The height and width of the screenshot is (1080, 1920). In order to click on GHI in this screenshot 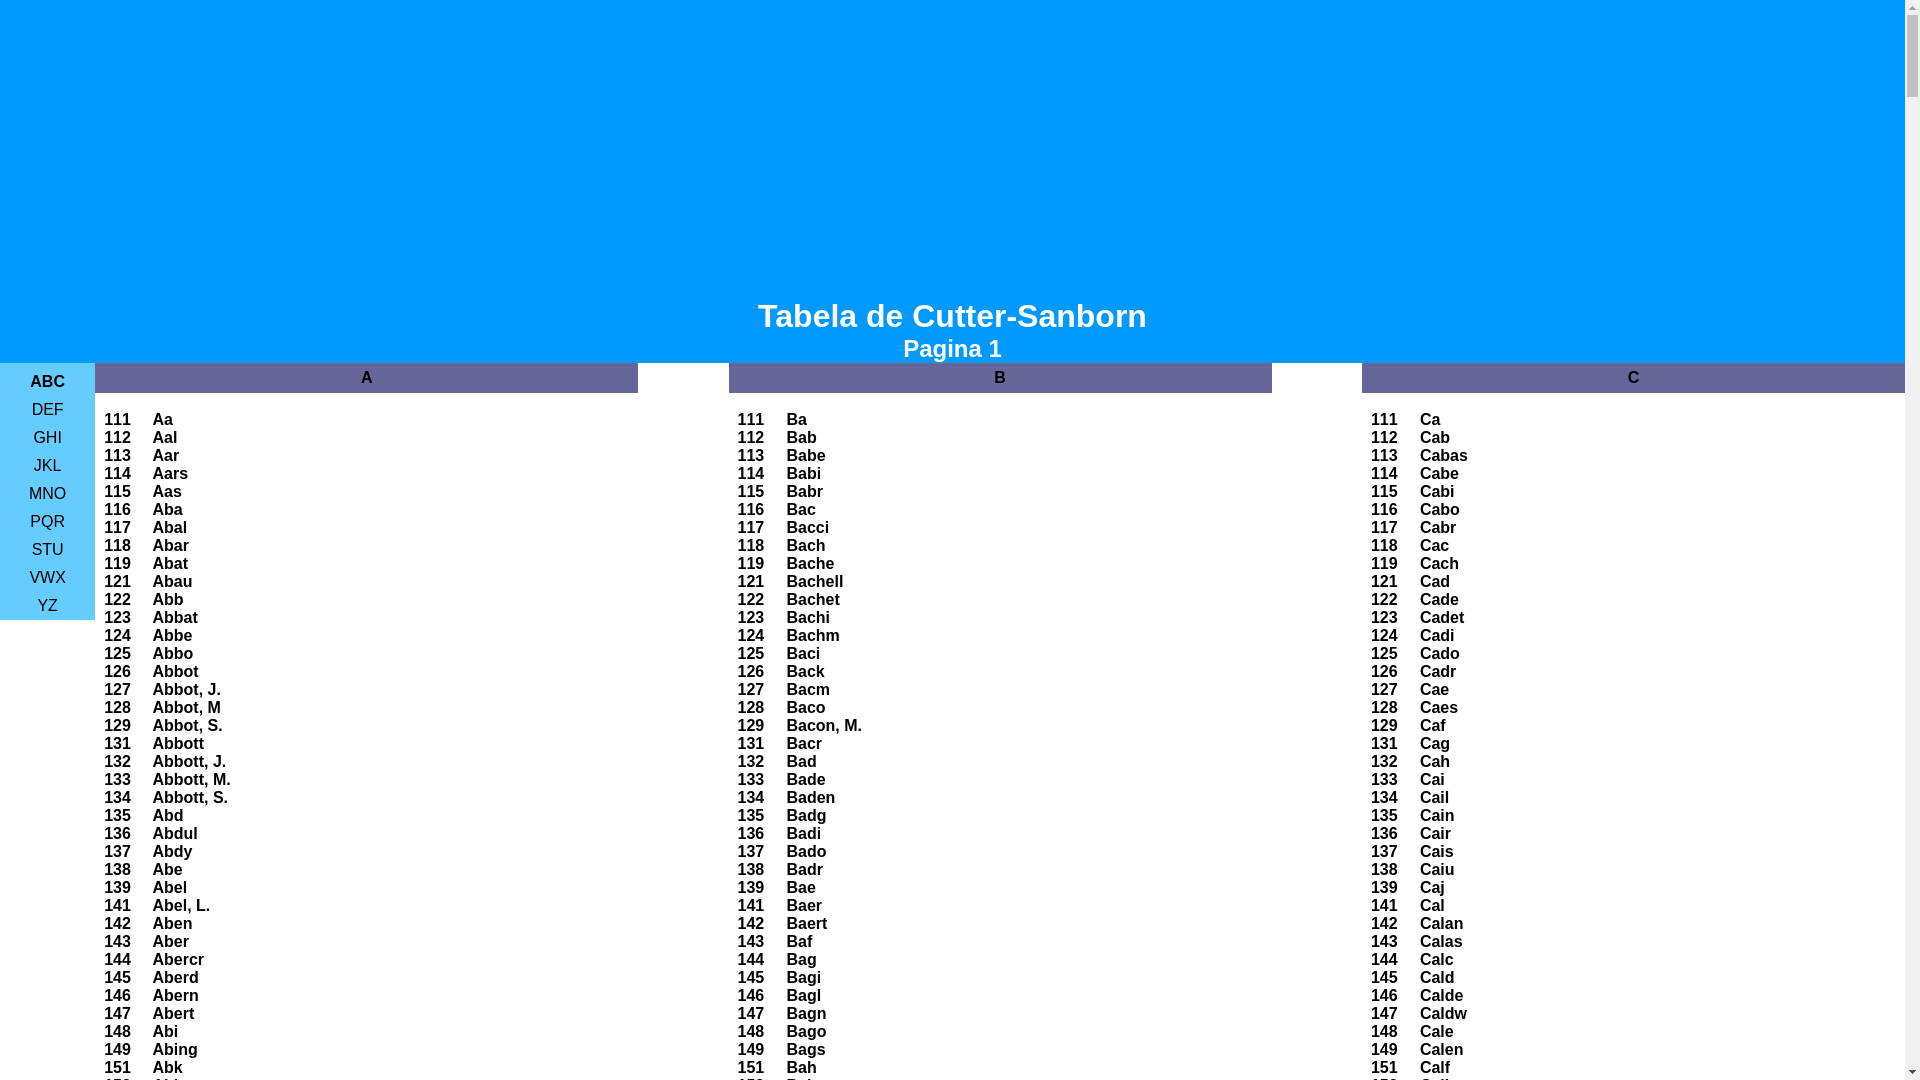, I will do `click(47, 438)`.